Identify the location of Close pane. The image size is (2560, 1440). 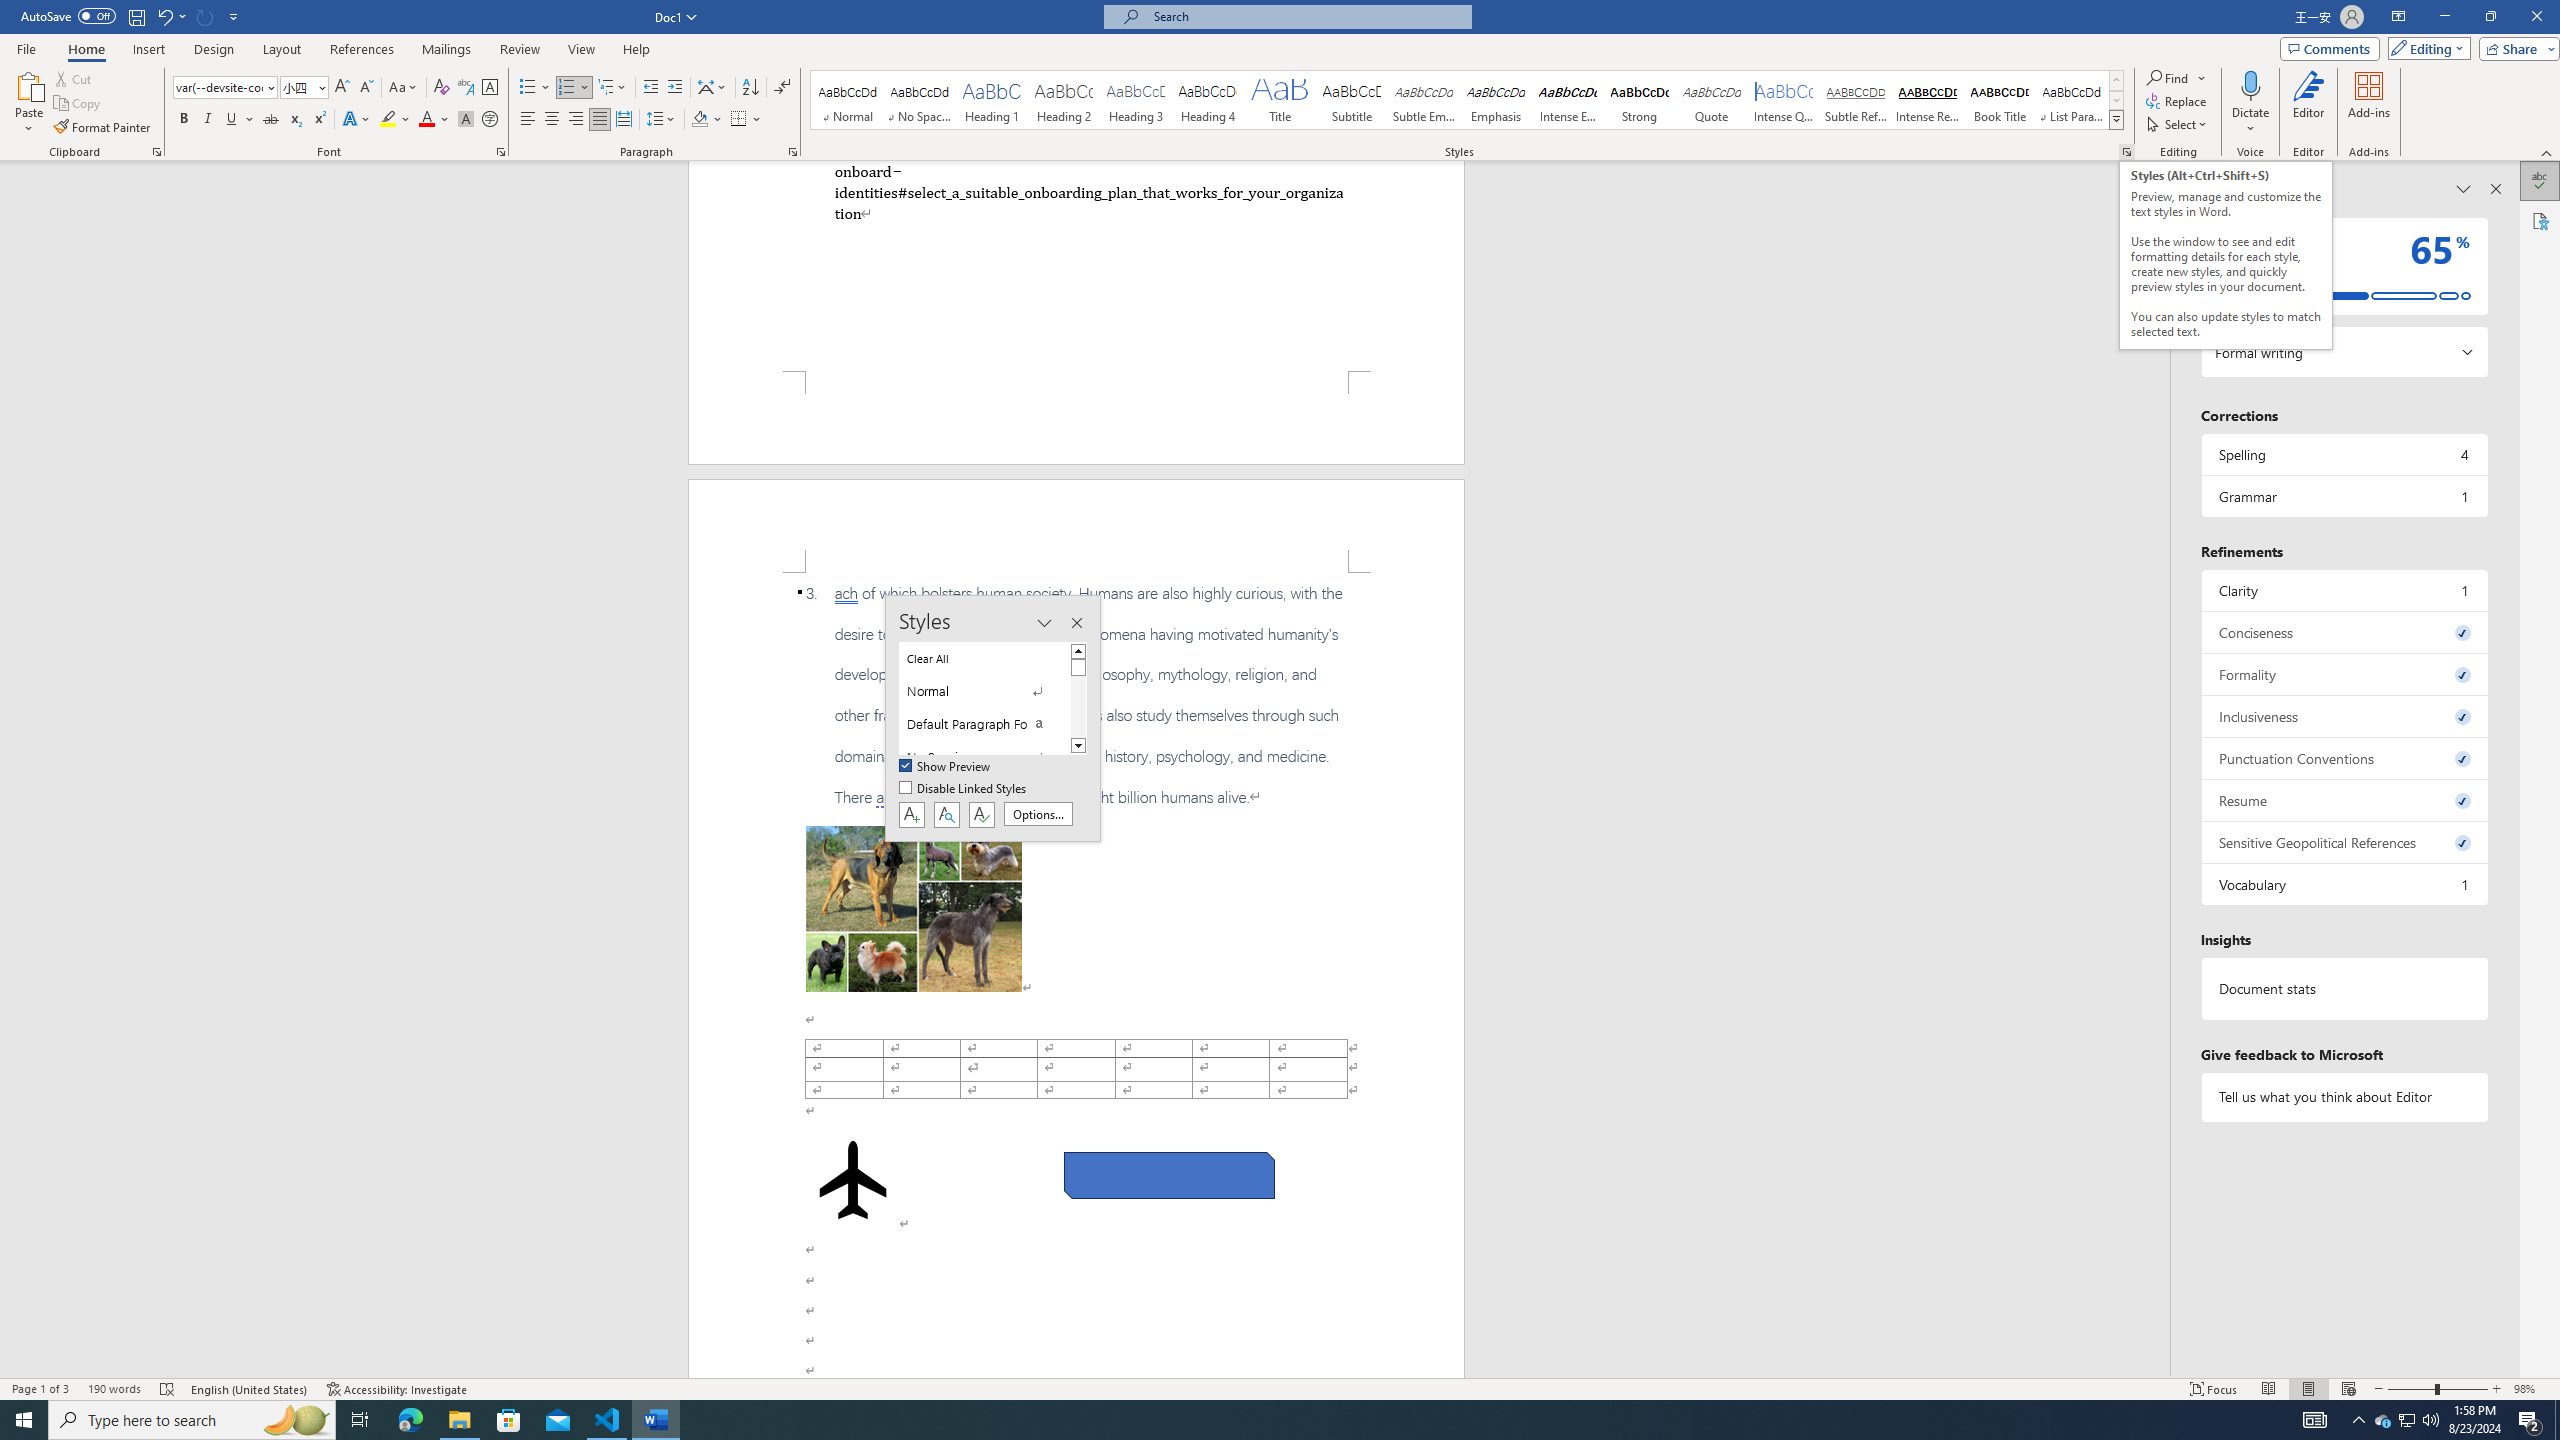
(2496, 189).